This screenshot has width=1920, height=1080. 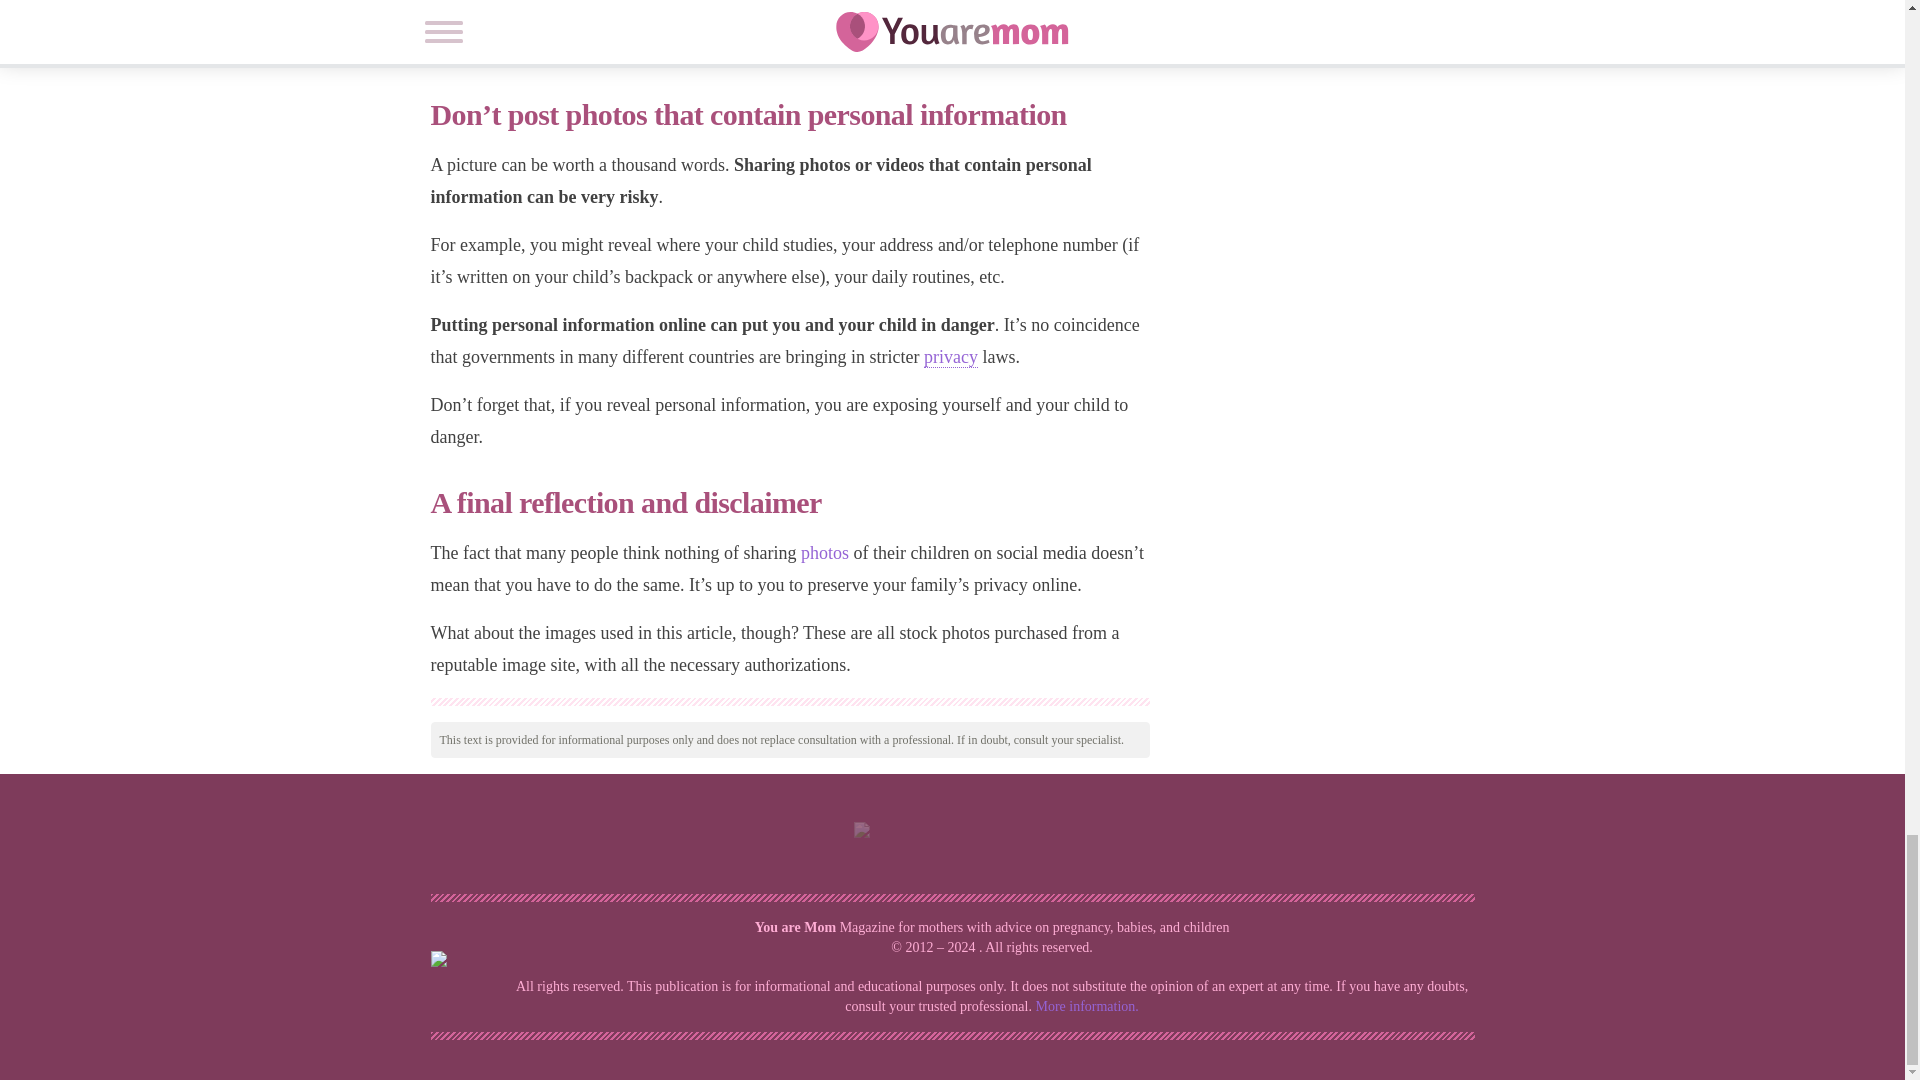 What do you see at coordinates (824, 552) in the screenshot?
I see `photos` at bounding box center [824, 552].